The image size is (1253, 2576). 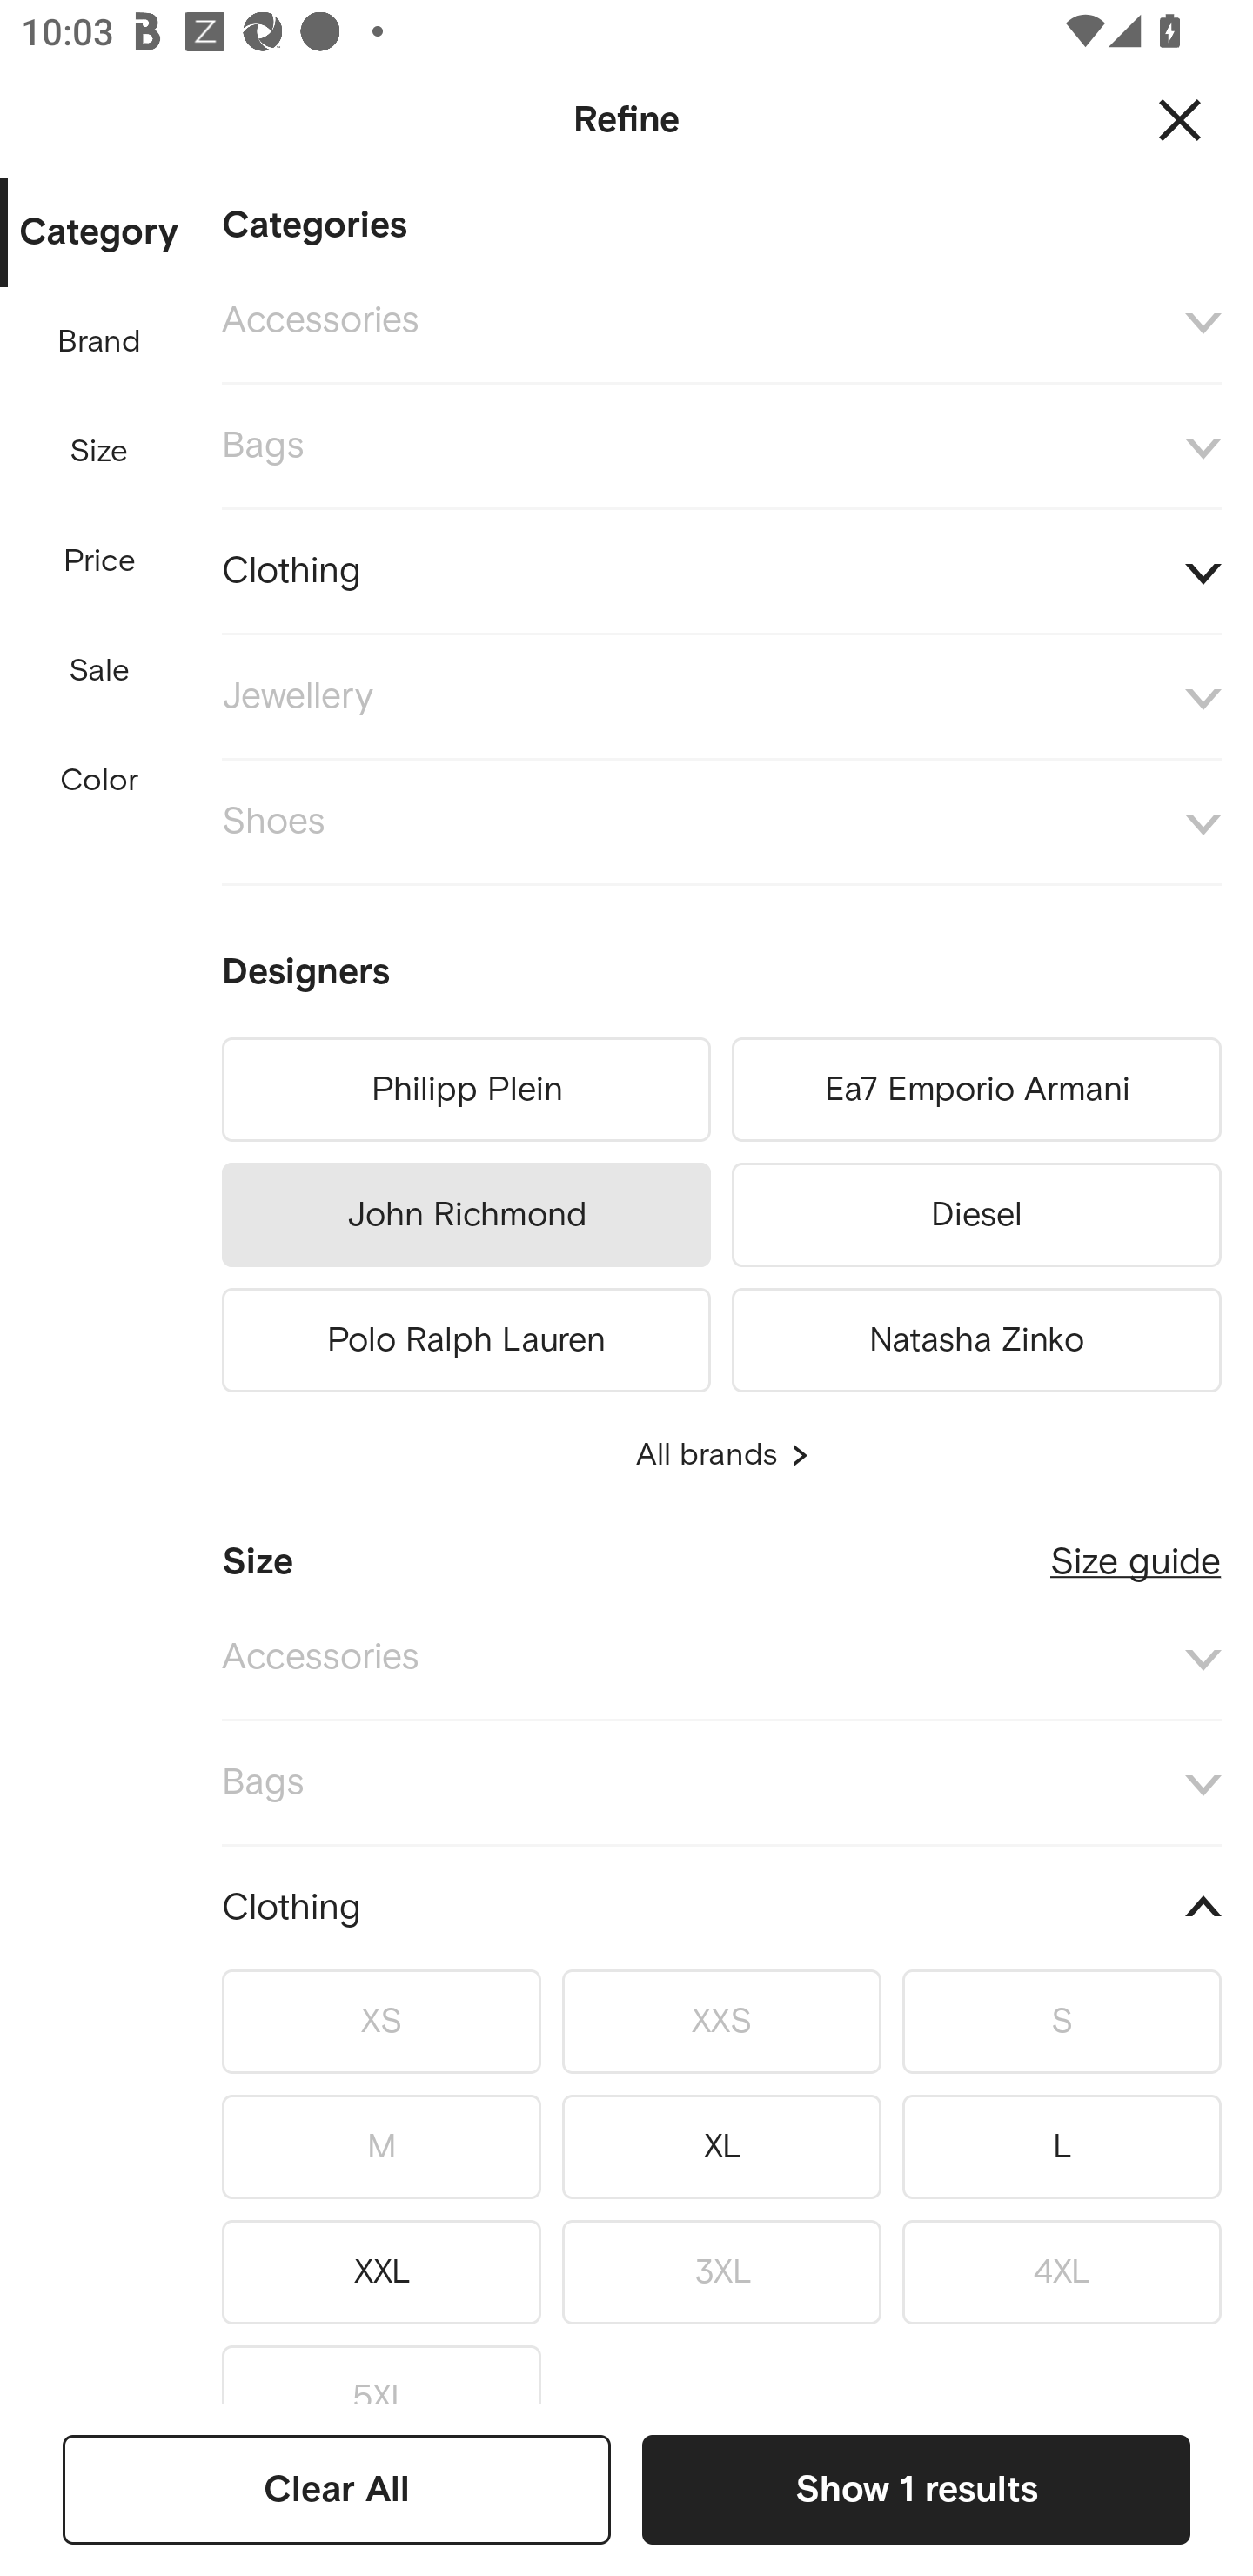 What do you see at coordinates (100, 782) in the screenshot?
I see `Color` at bounding box center [100, 782].